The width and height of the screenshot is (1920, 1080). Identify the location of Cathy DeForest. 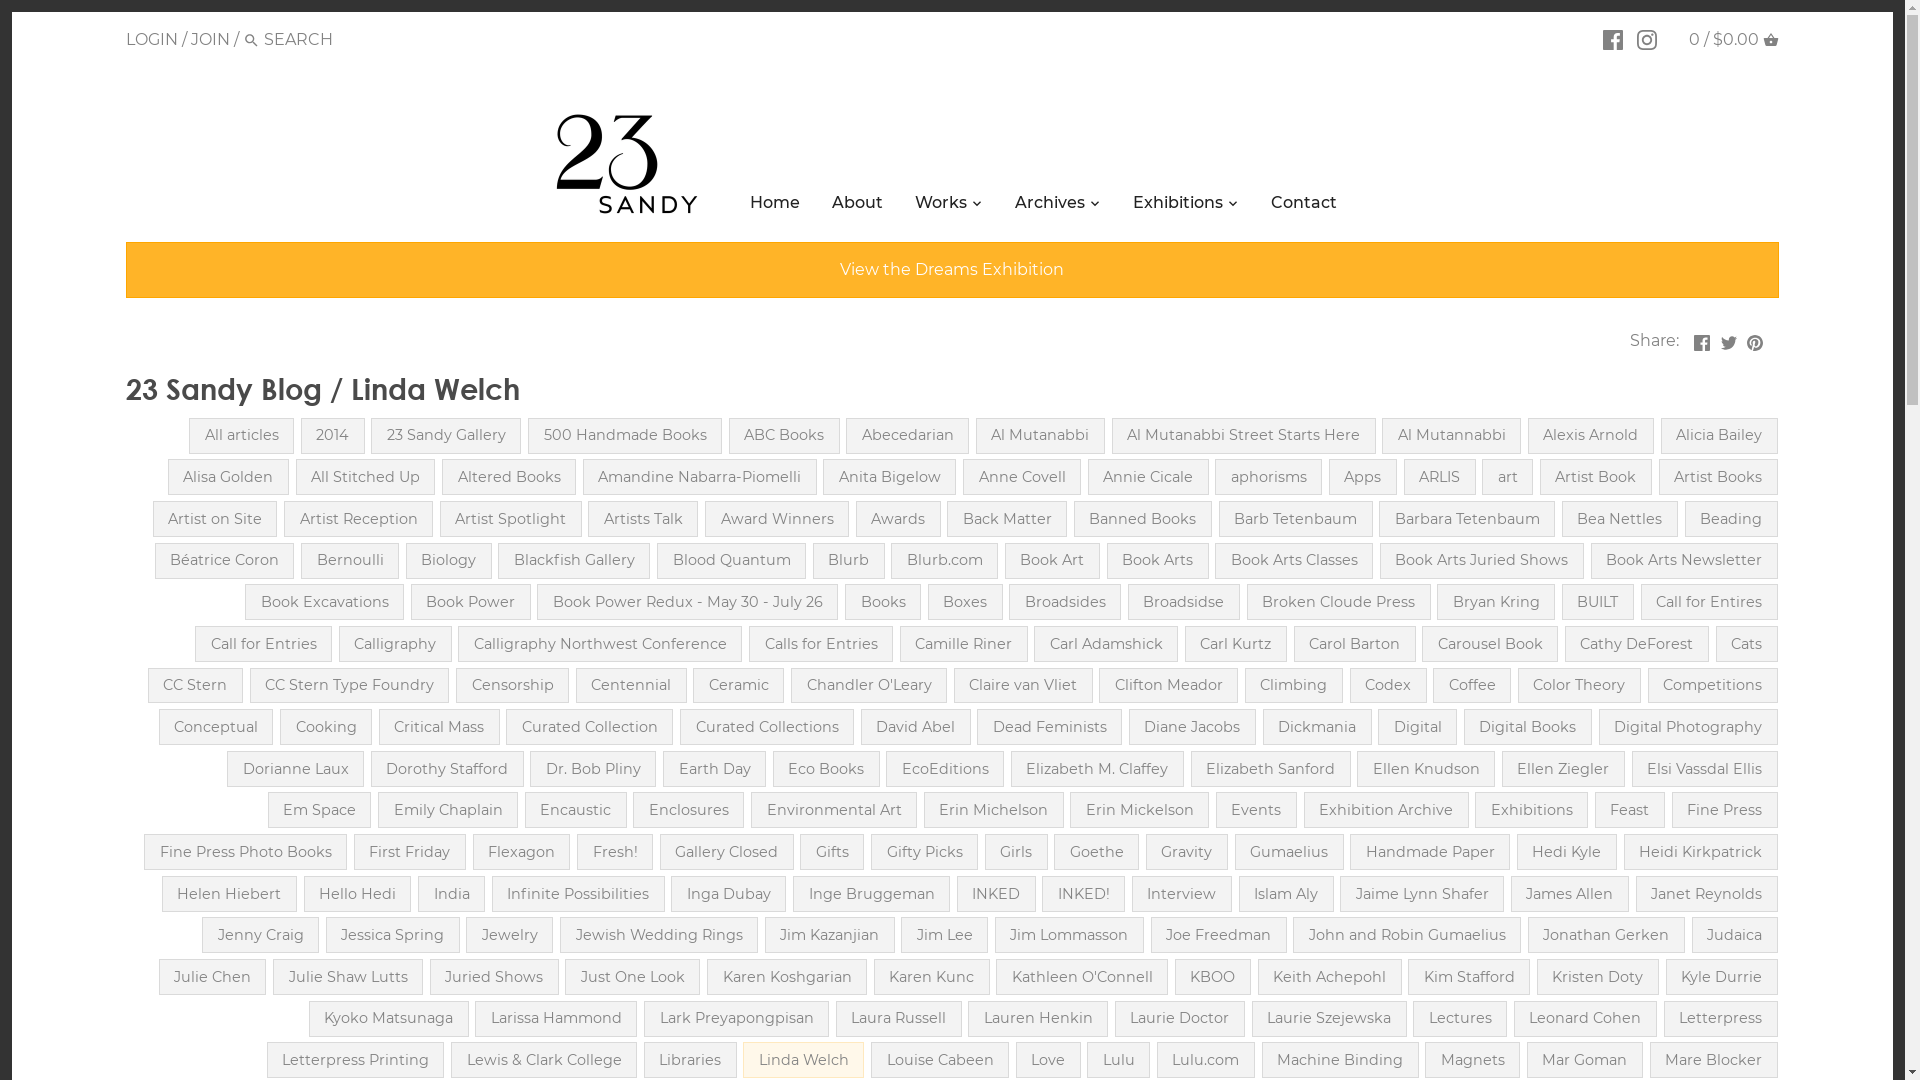
(1637, 644).